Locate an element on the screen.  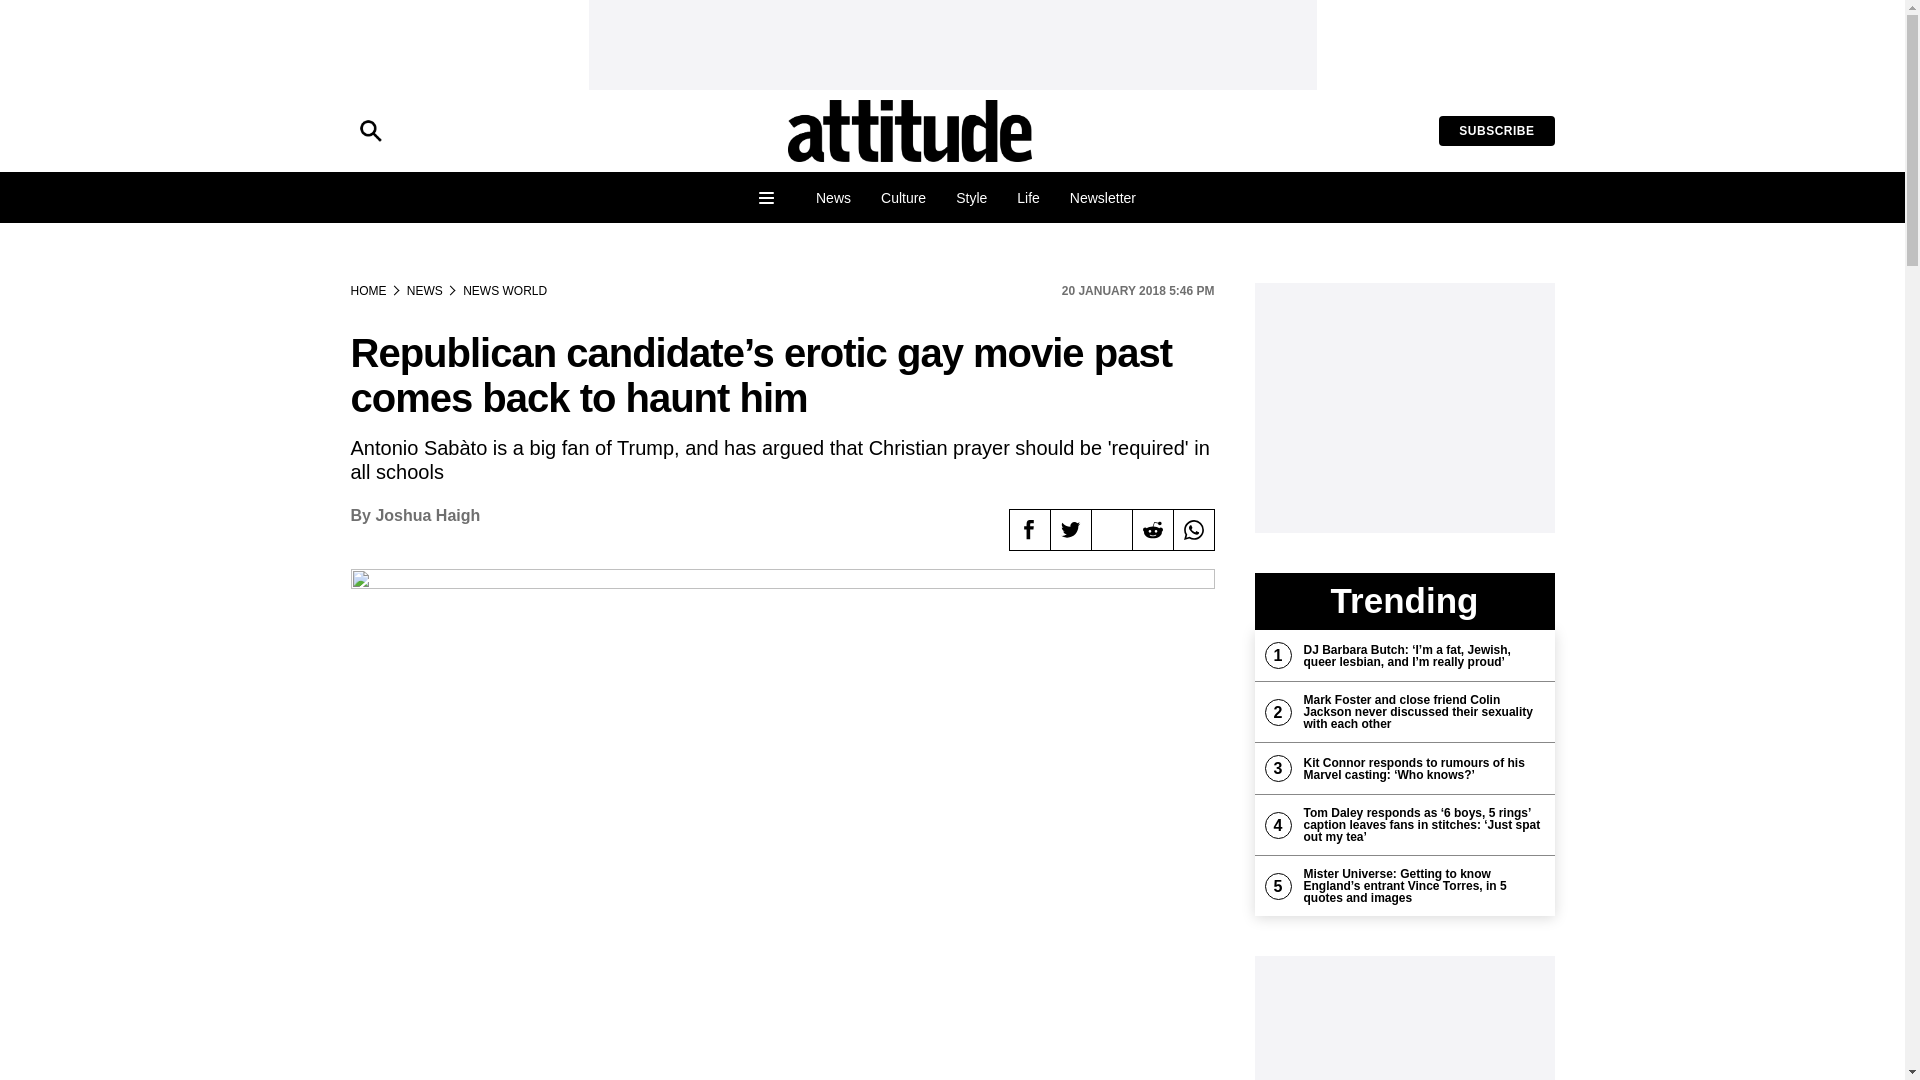
Style is located at coordinates (971, 198).